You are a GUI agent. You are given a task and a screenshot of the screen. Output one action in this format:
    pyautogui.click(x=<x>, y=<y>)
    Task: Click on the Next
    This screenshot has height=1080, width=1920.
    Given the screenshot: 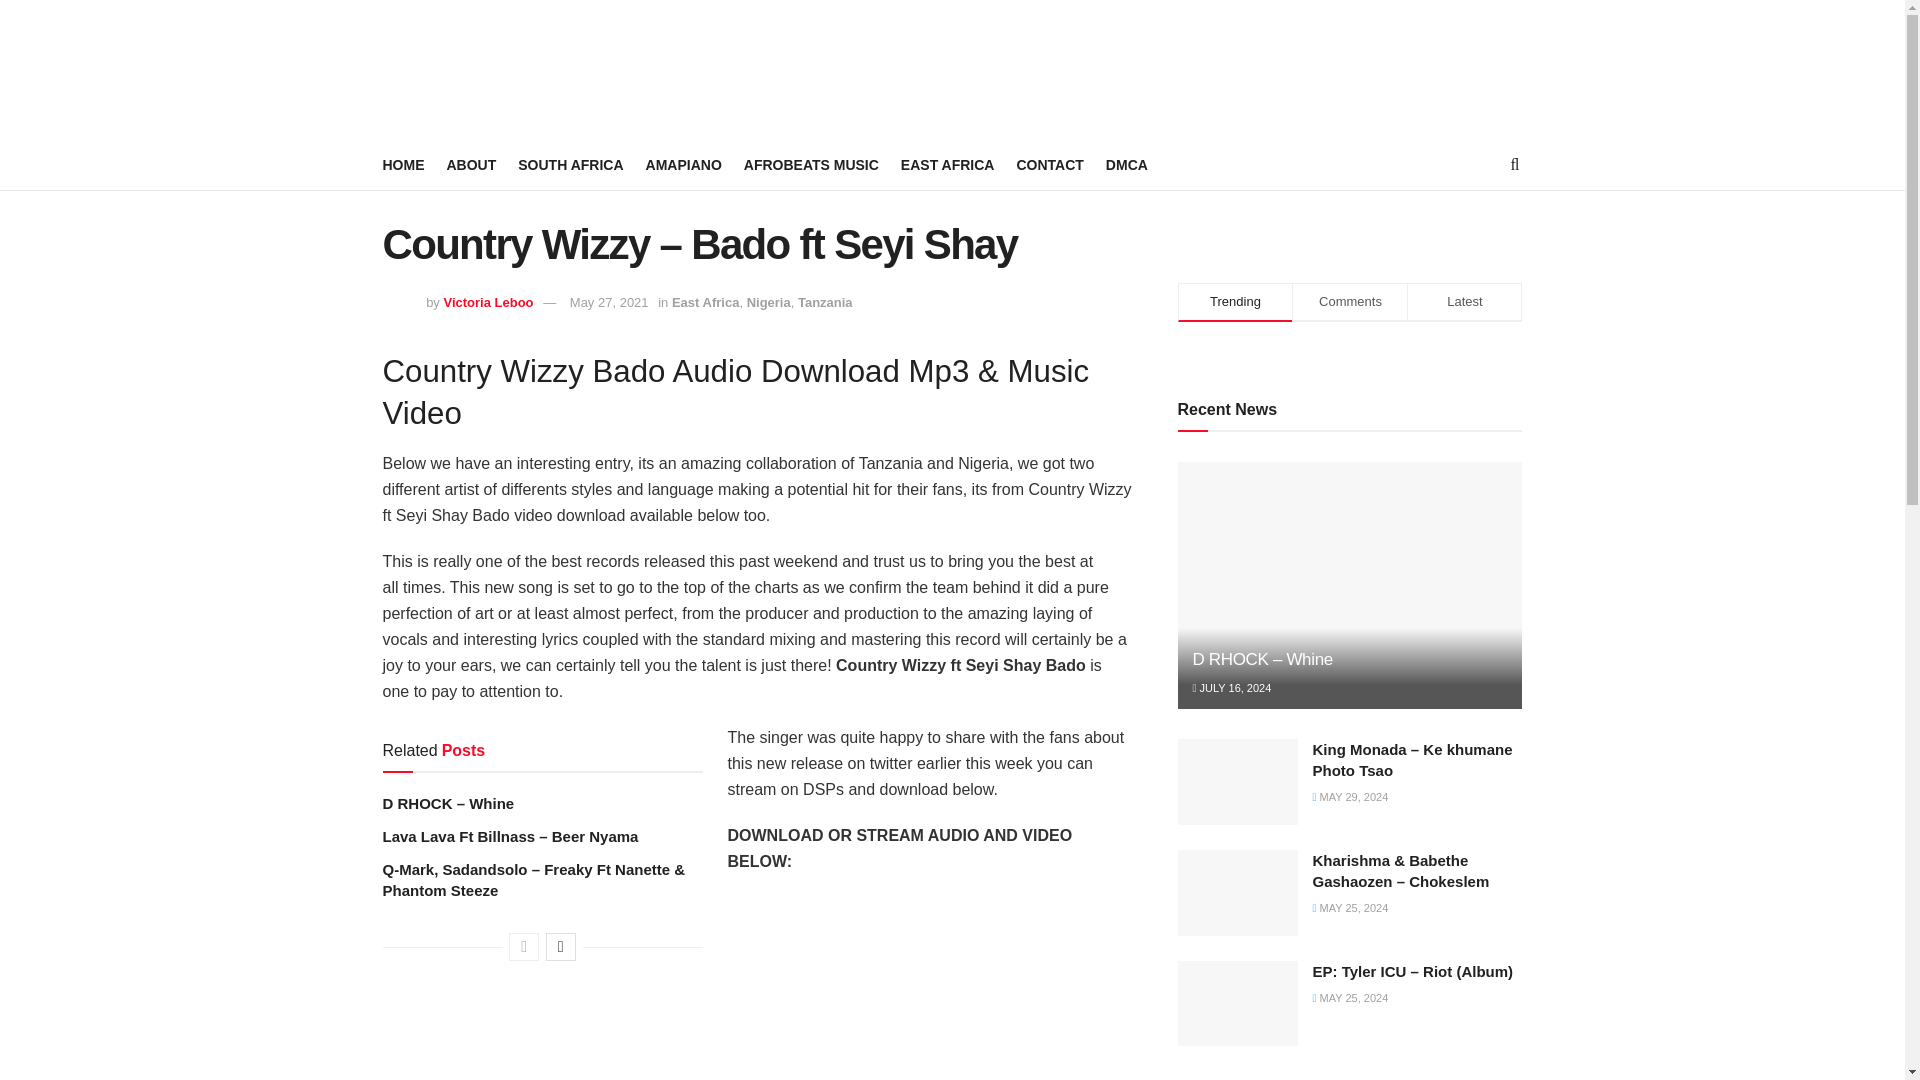 What is the action you would take?
    pyautogui.click(x=560, y=947)
    